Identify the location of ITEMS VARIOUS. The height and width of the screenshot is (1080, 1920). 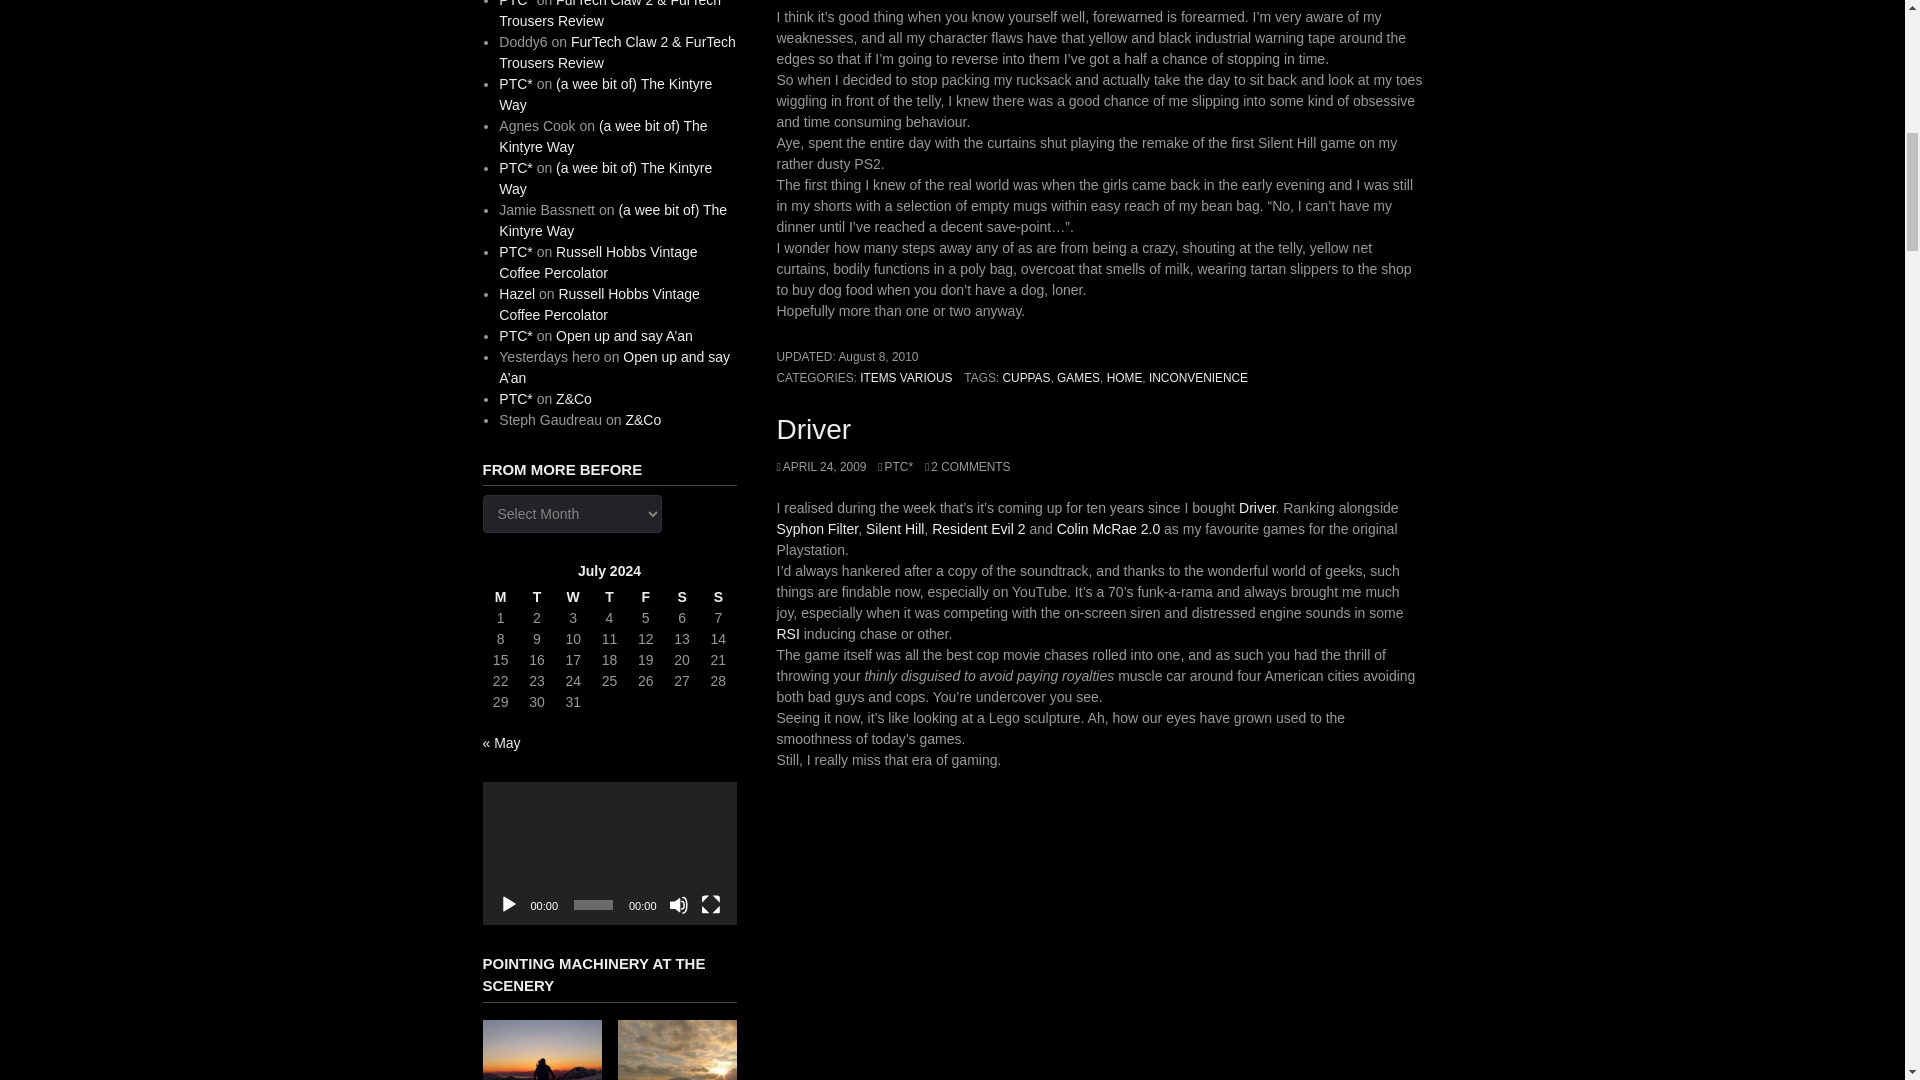
(906, 378).